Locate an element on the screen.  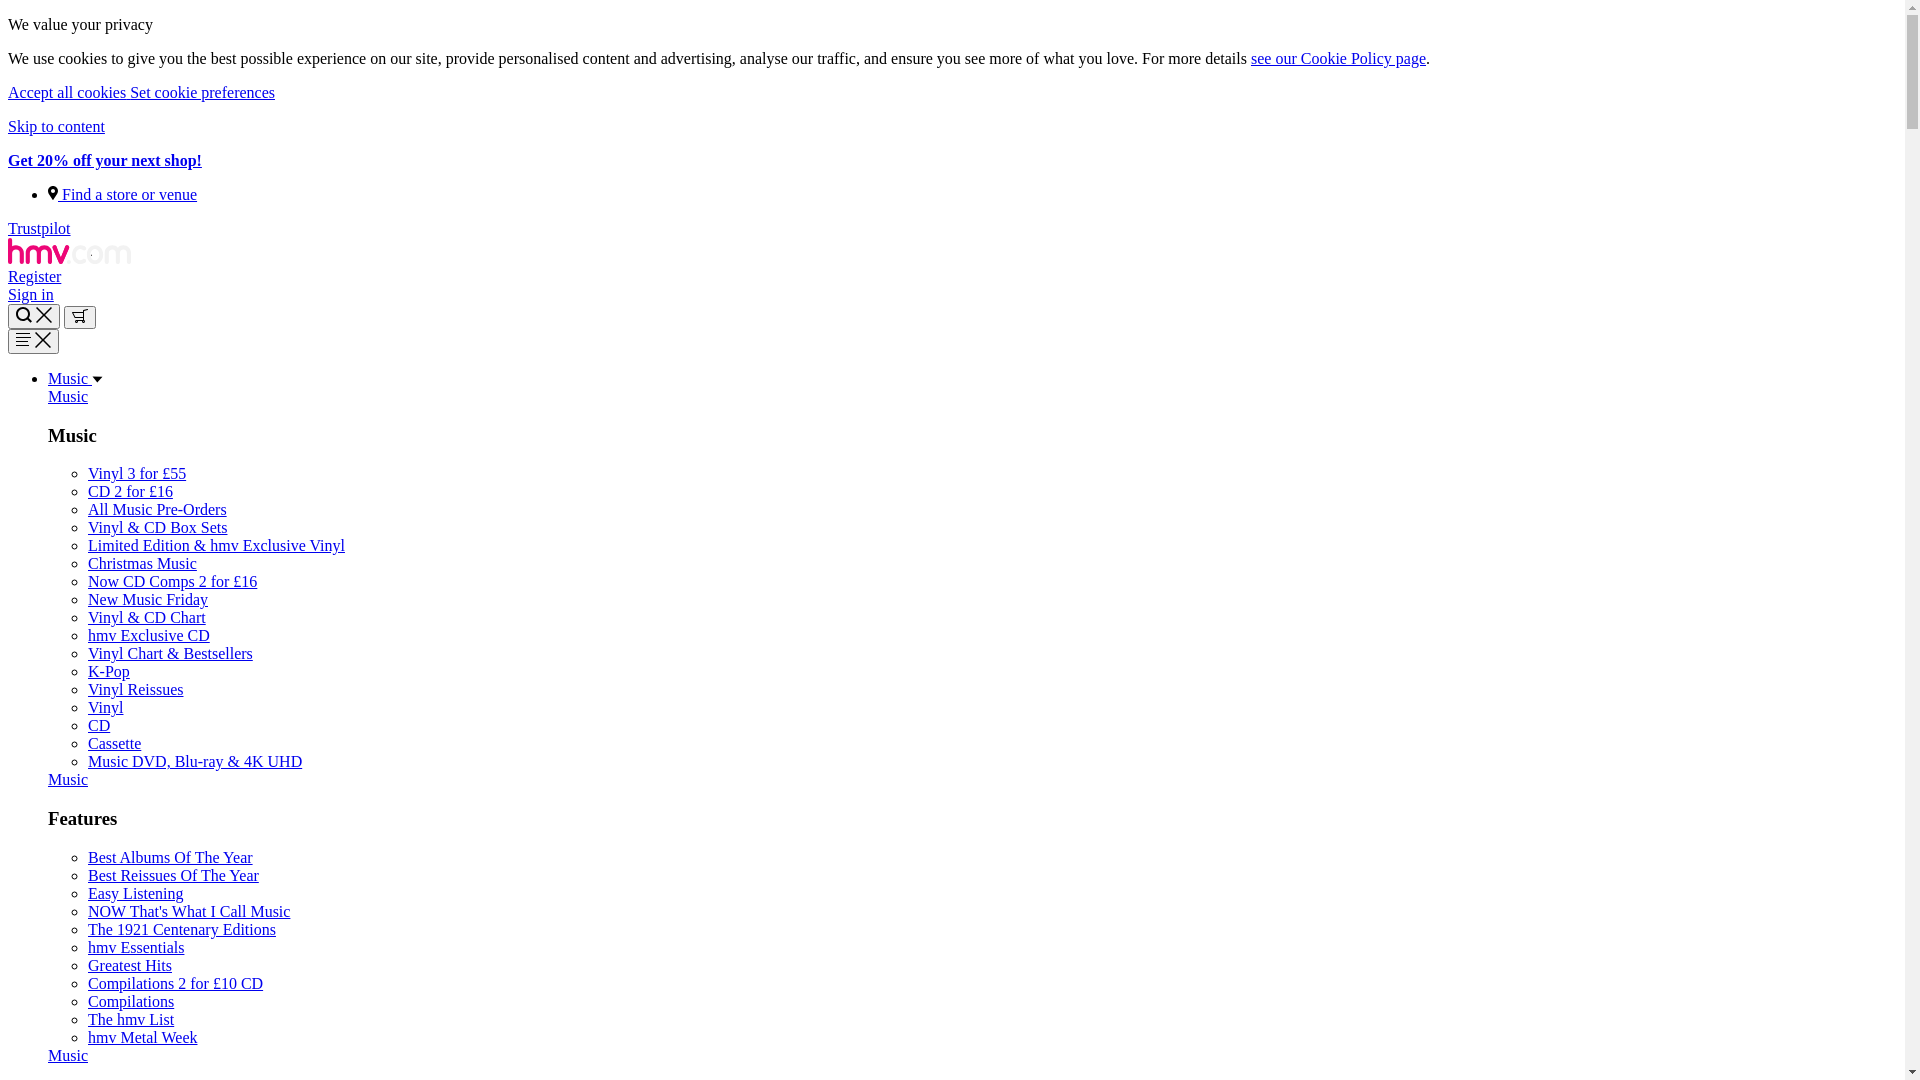
hmv Essentials is located at coordinates (136, 948).